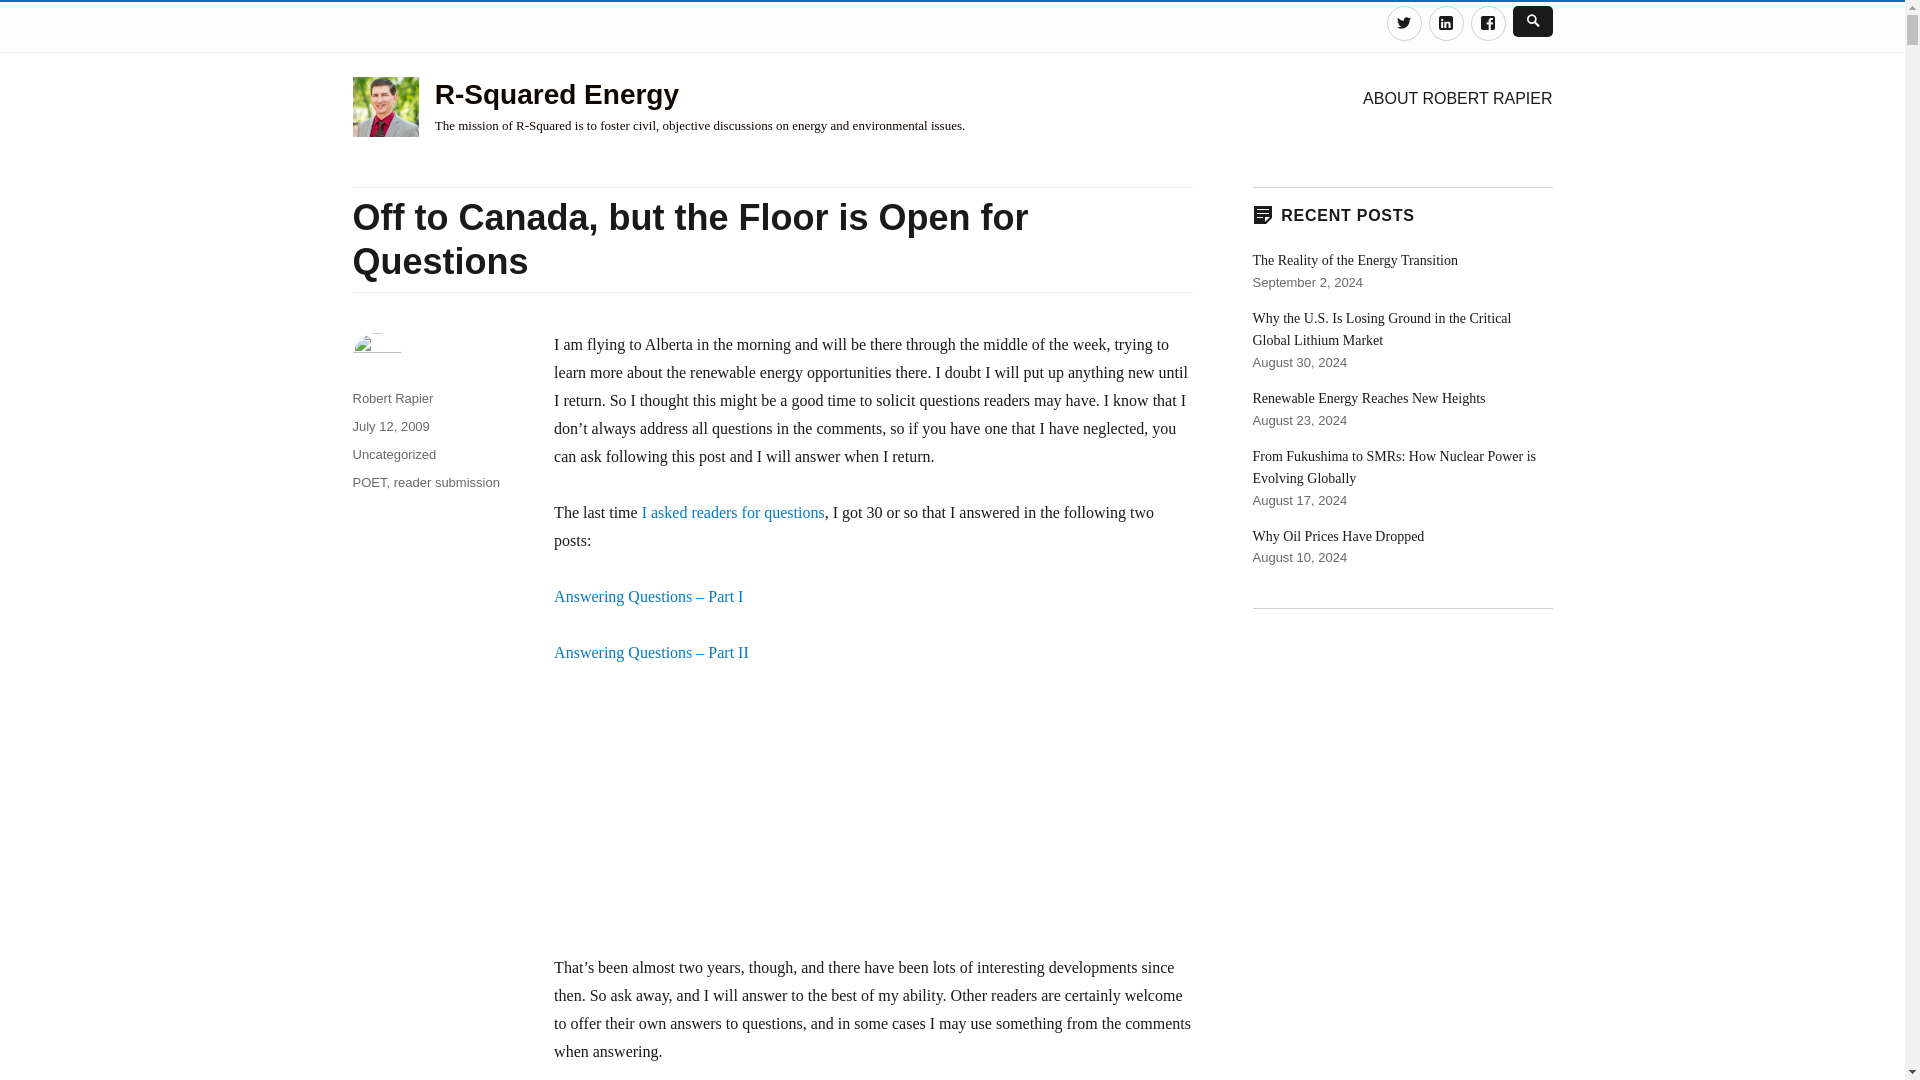 The image size is (1920, 1080). What do you see at coordinates (390, 426) in the screenshot?
I see `July 12, 2009` at bounding box center [390, 426].